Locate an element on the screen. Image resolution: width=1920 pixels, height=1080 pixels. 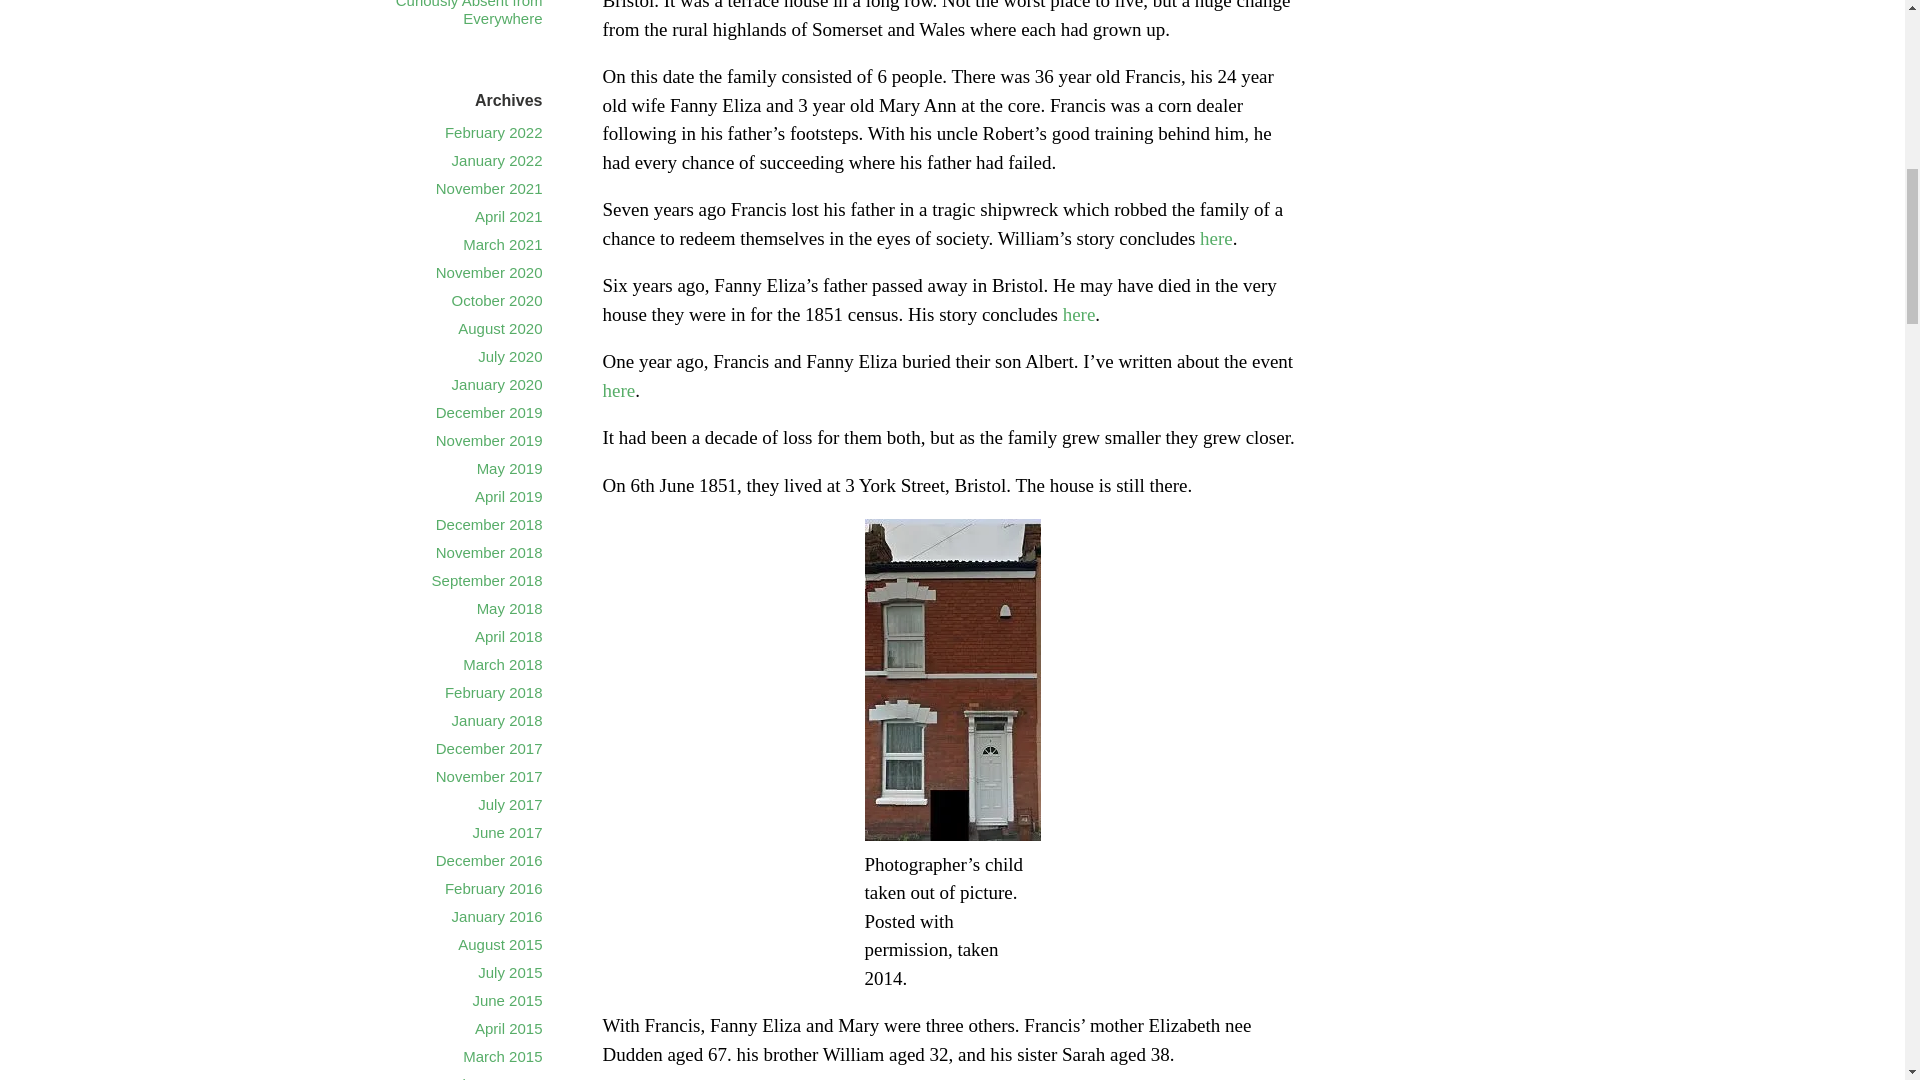
December 2019 is located at coordinates (489, 412).